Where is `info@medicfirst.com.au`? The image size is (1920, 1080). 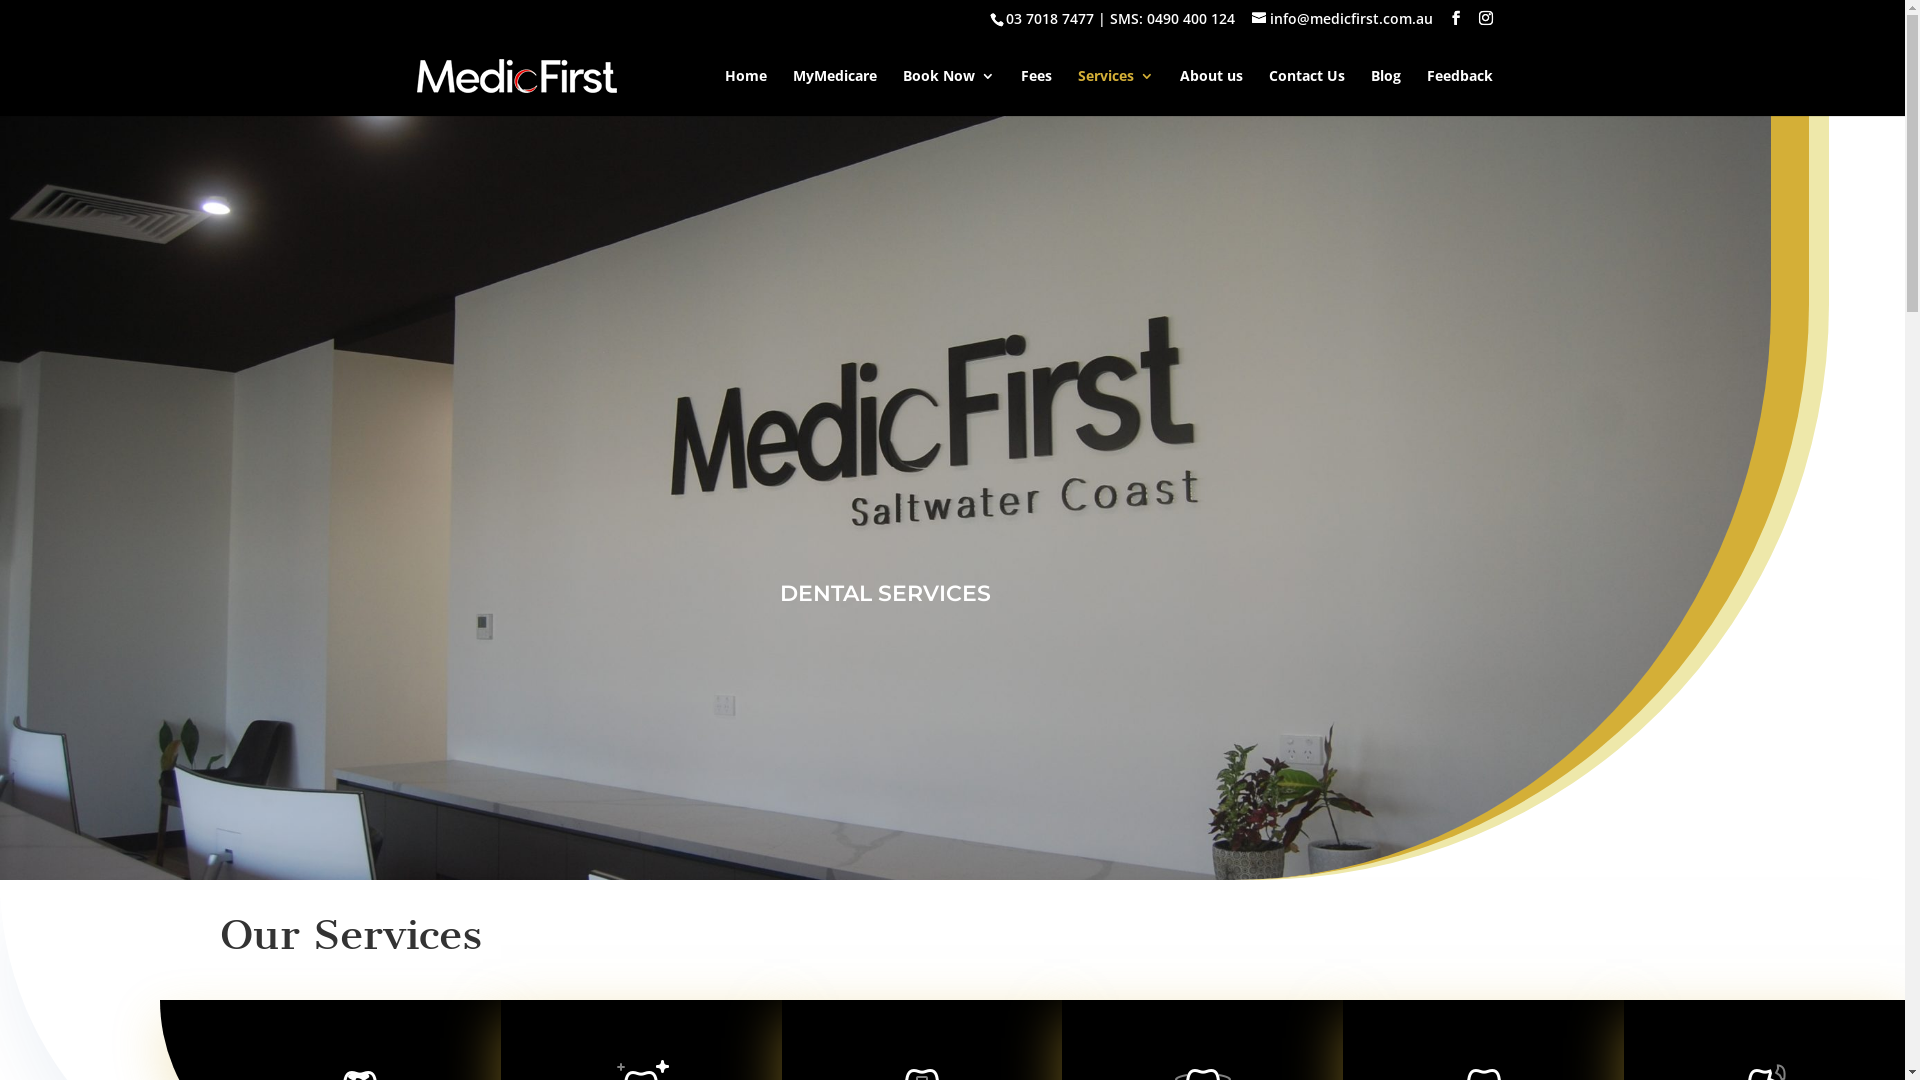 info@medicfirst.com.au is located at coordinates (1342, 18).